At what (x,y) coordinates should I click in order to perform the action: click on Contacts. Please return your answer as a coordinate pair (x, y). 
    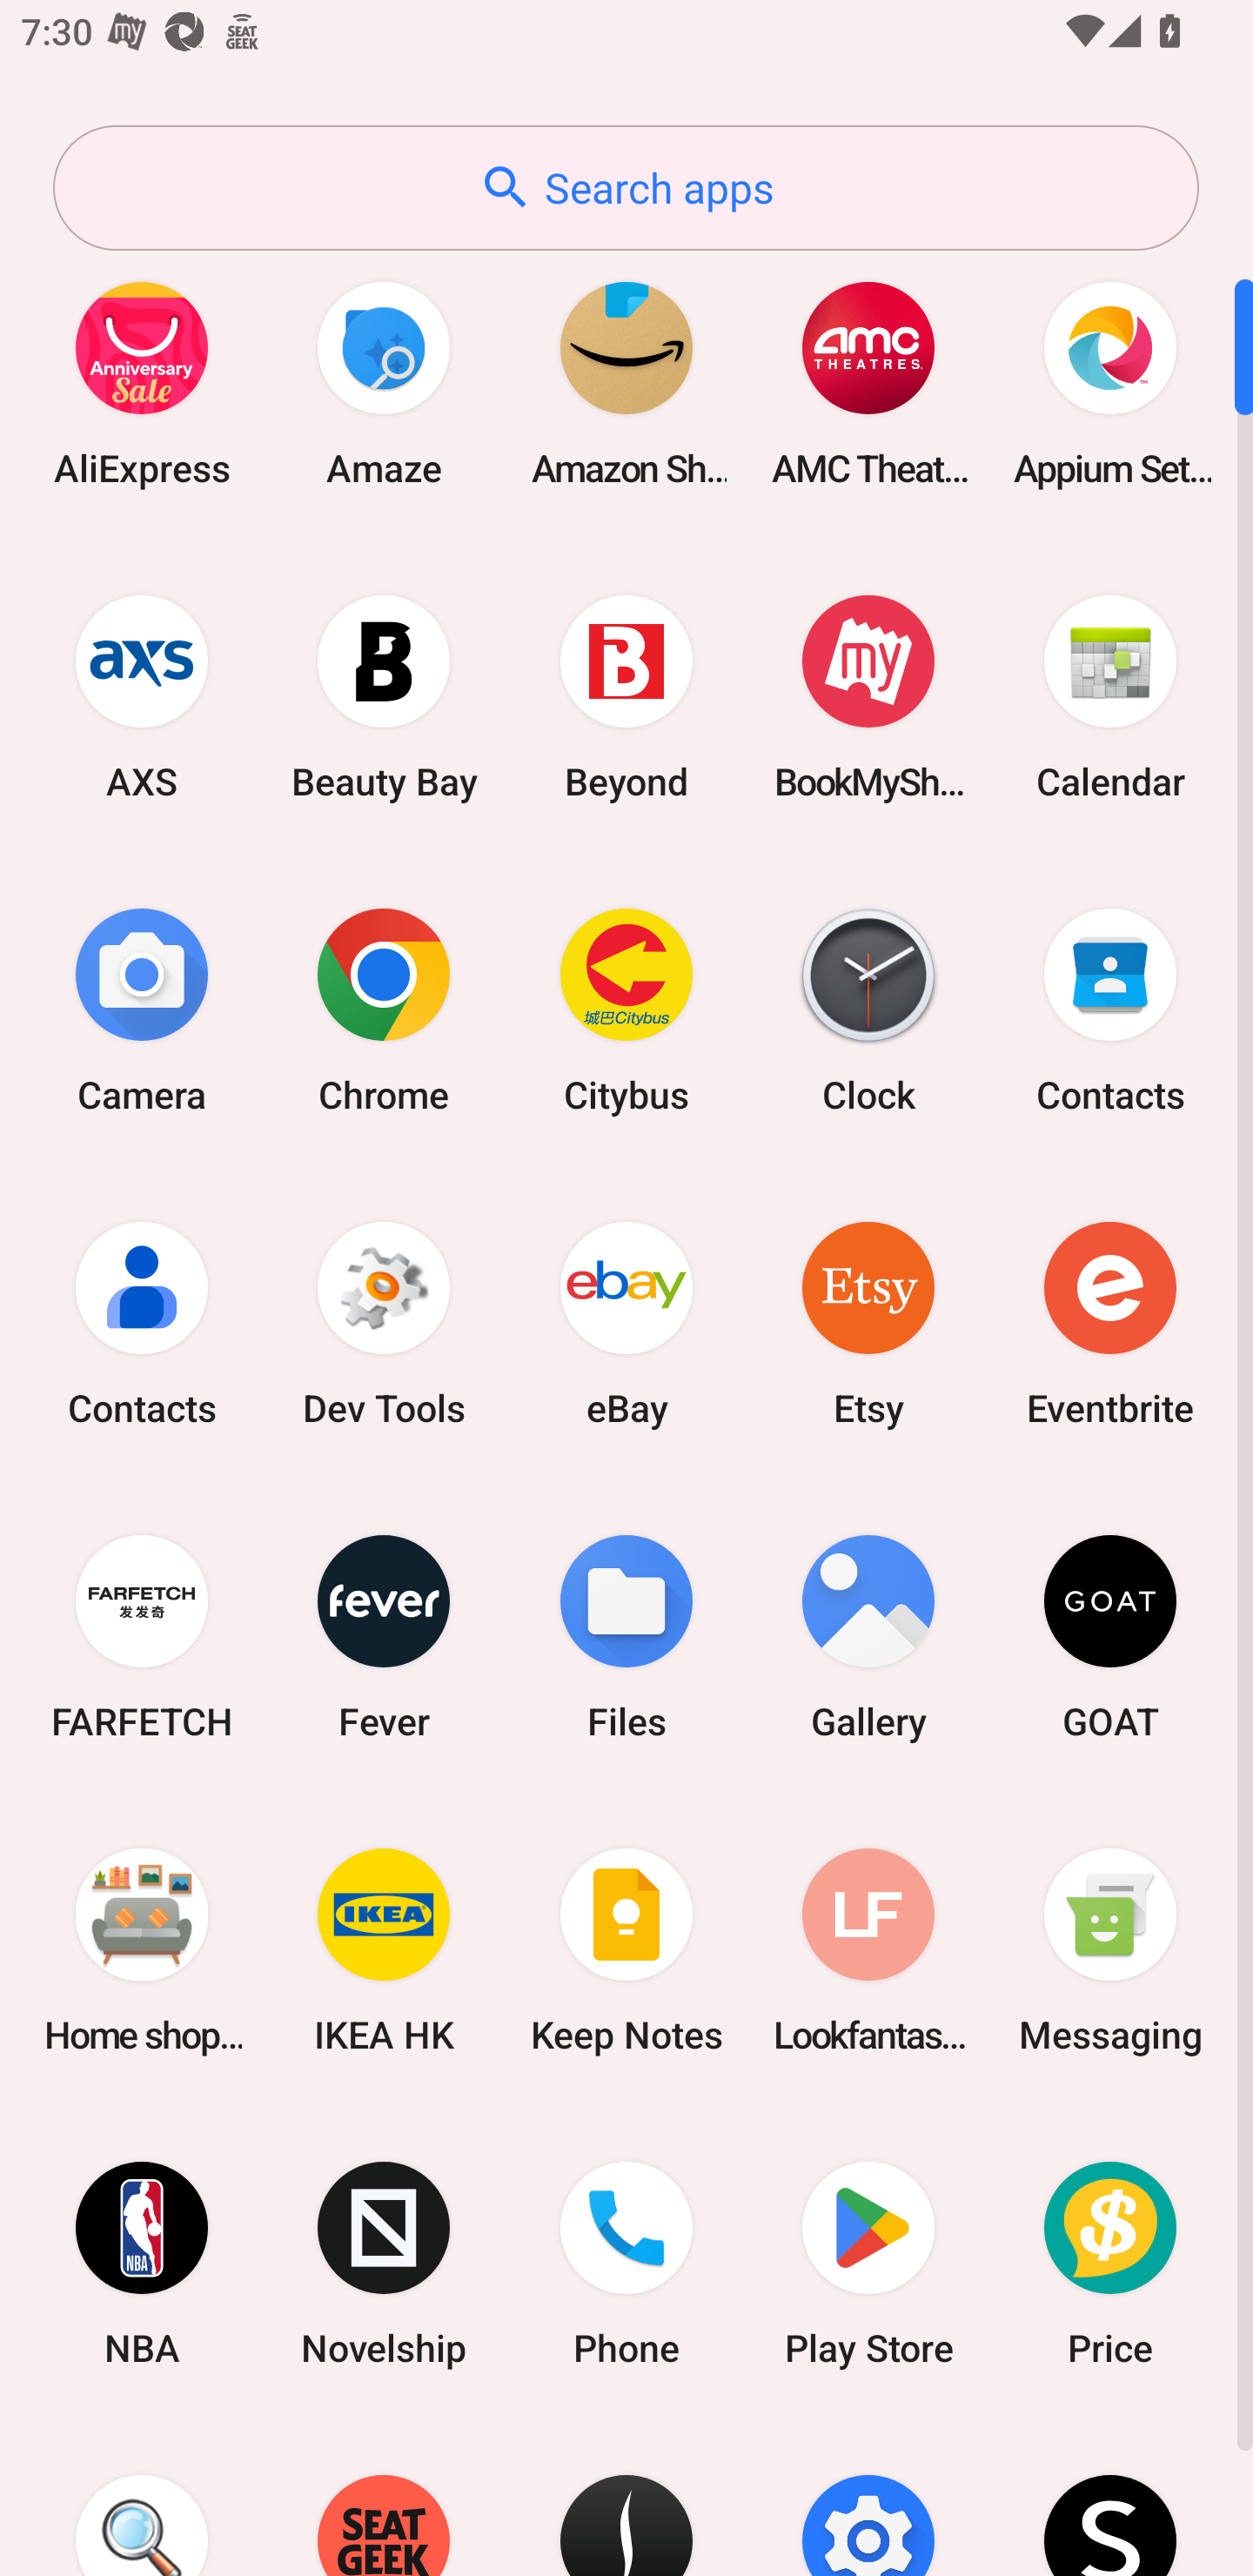
    Looking at the image, I should click on (142, 1323).